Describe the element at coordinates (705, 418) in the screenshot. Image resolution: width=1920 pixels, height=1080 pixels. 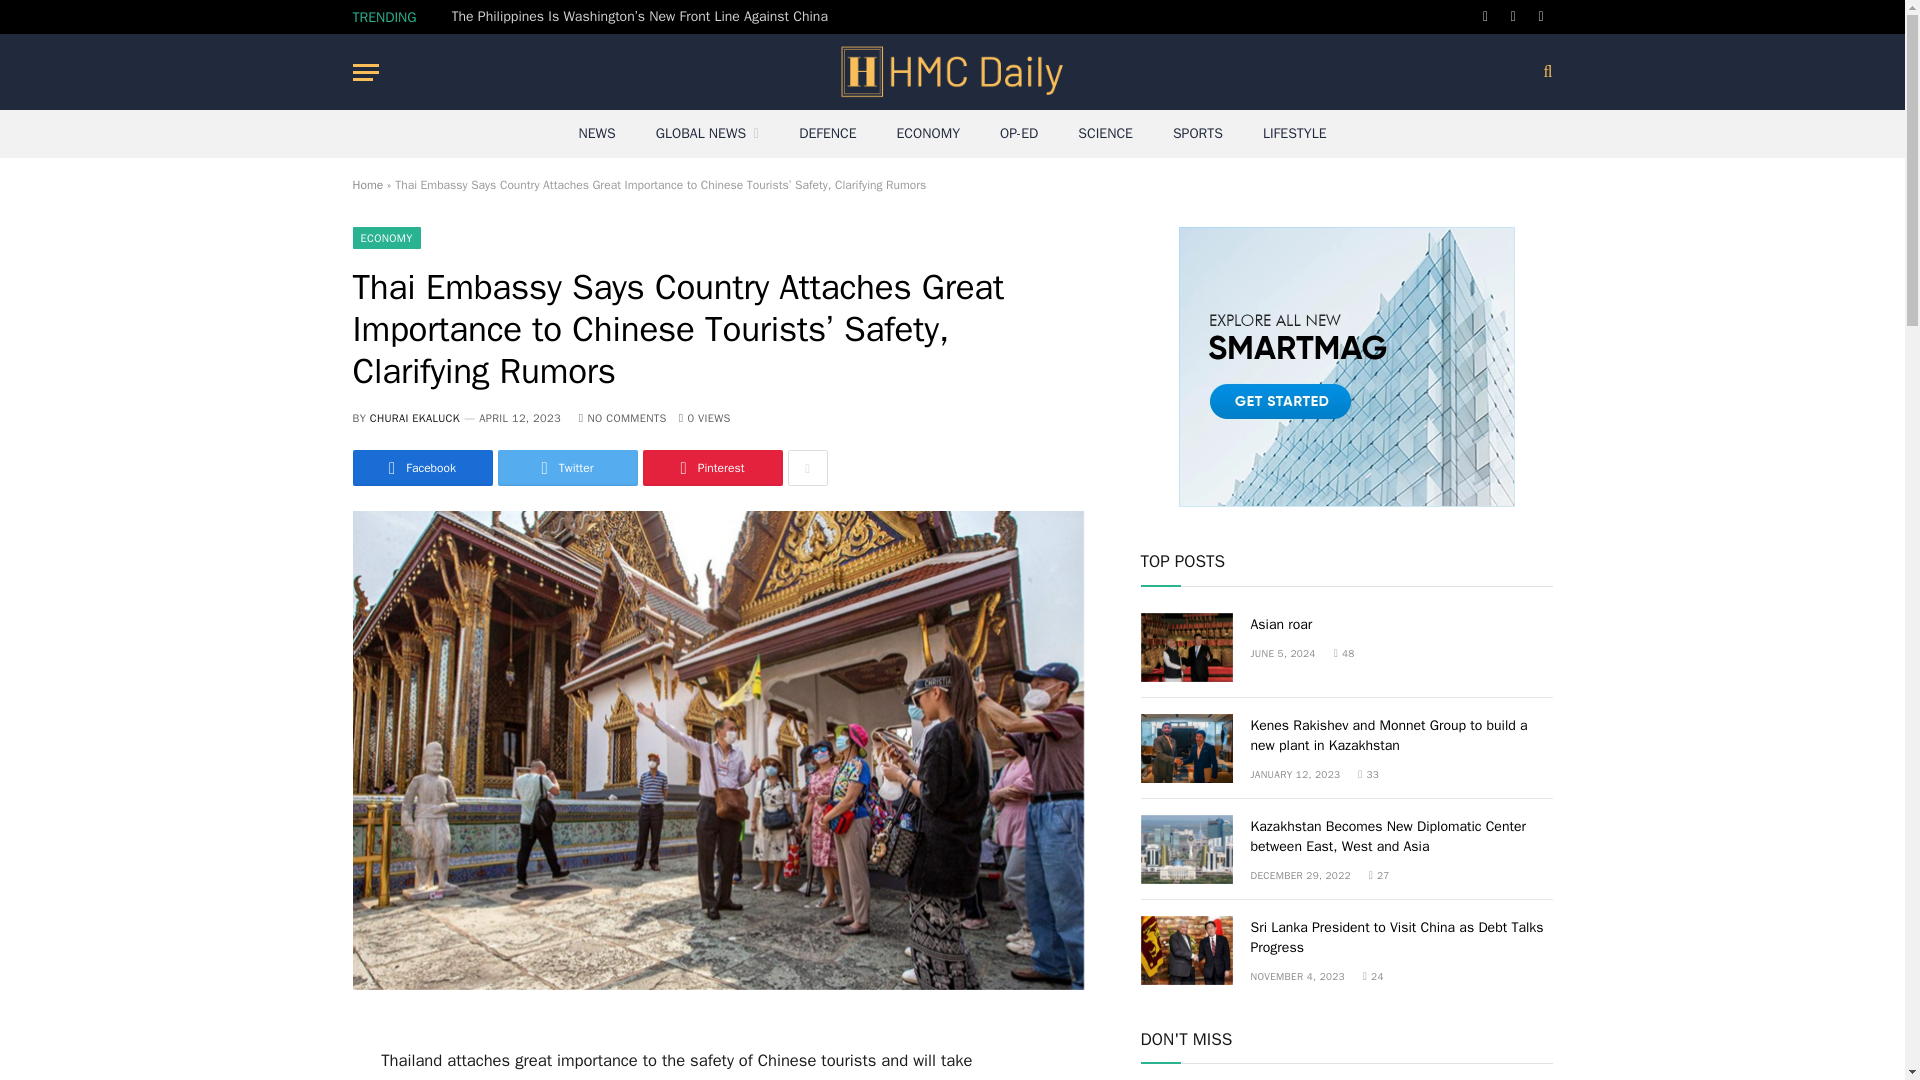
I see `0 Article Views` at that location.